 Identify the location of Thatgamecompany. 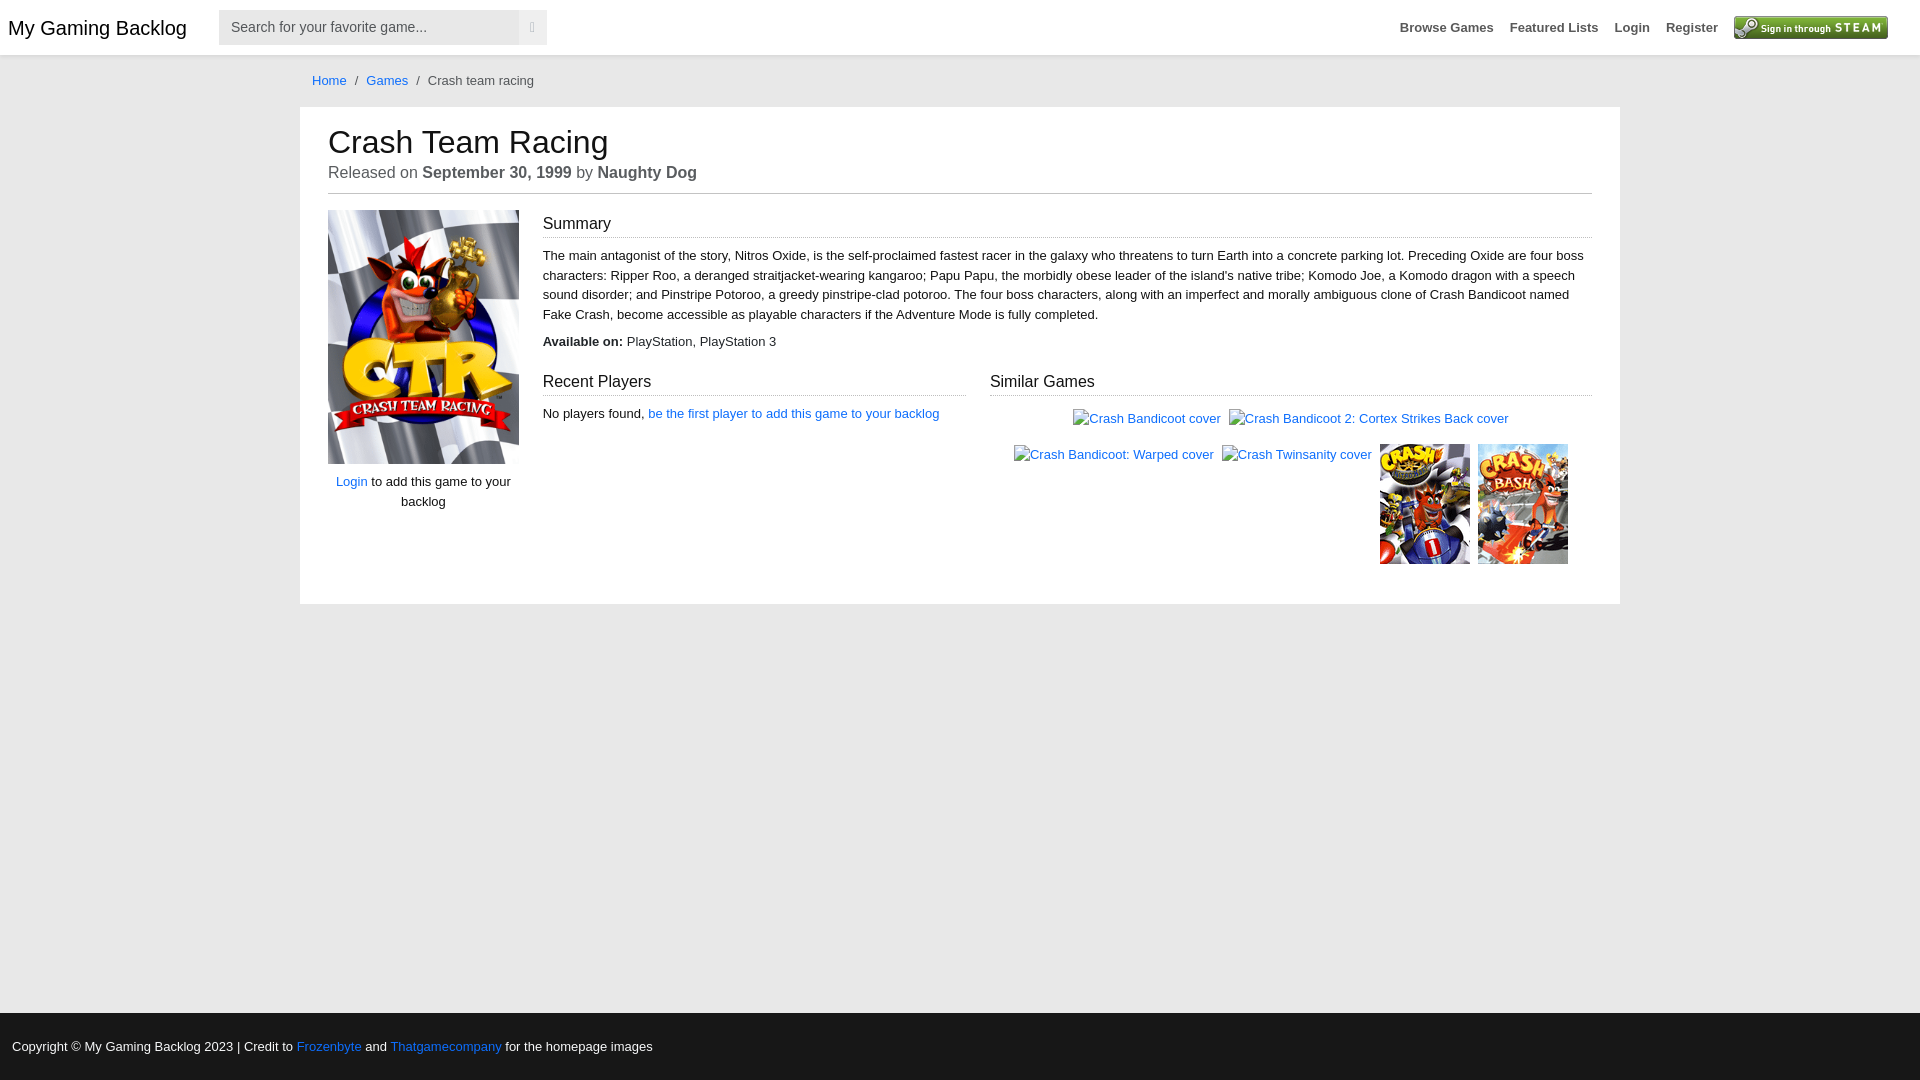
(445, 1045).